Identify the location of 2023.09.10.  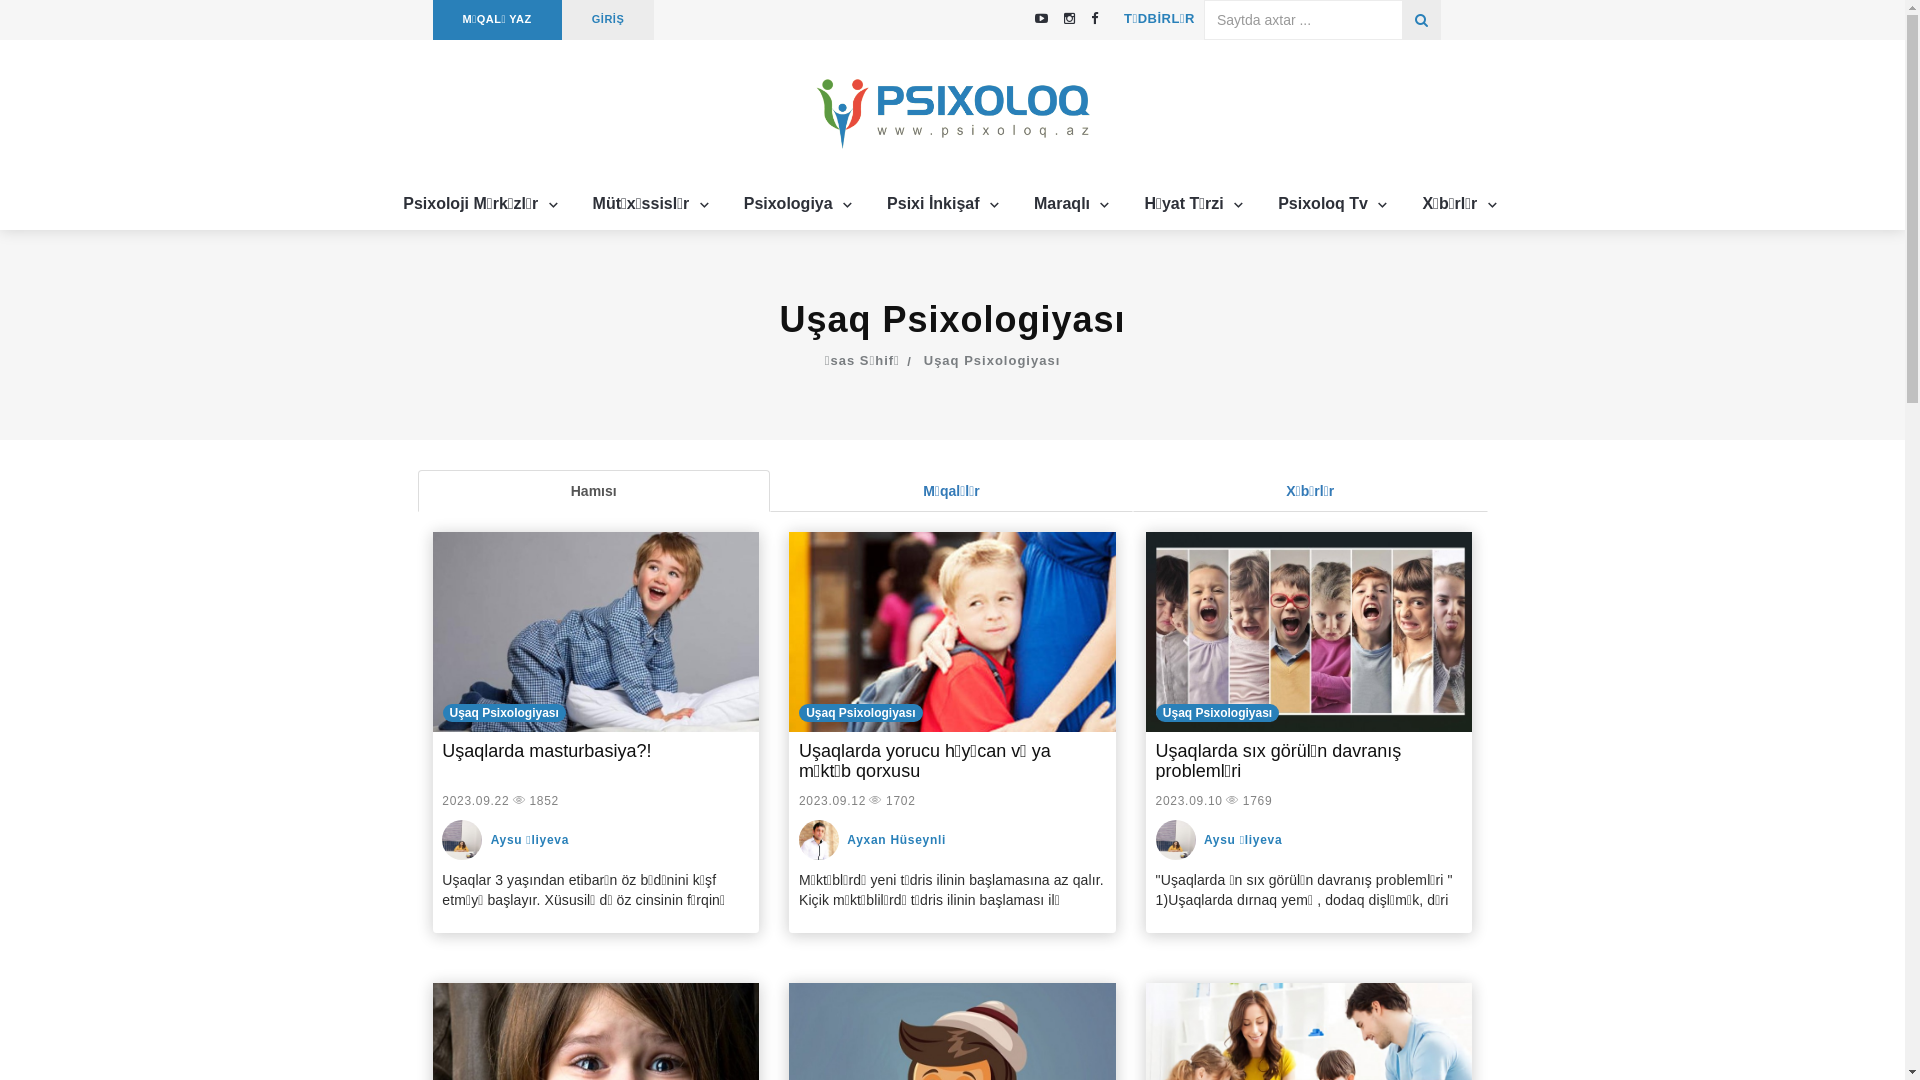
(1190, 802).